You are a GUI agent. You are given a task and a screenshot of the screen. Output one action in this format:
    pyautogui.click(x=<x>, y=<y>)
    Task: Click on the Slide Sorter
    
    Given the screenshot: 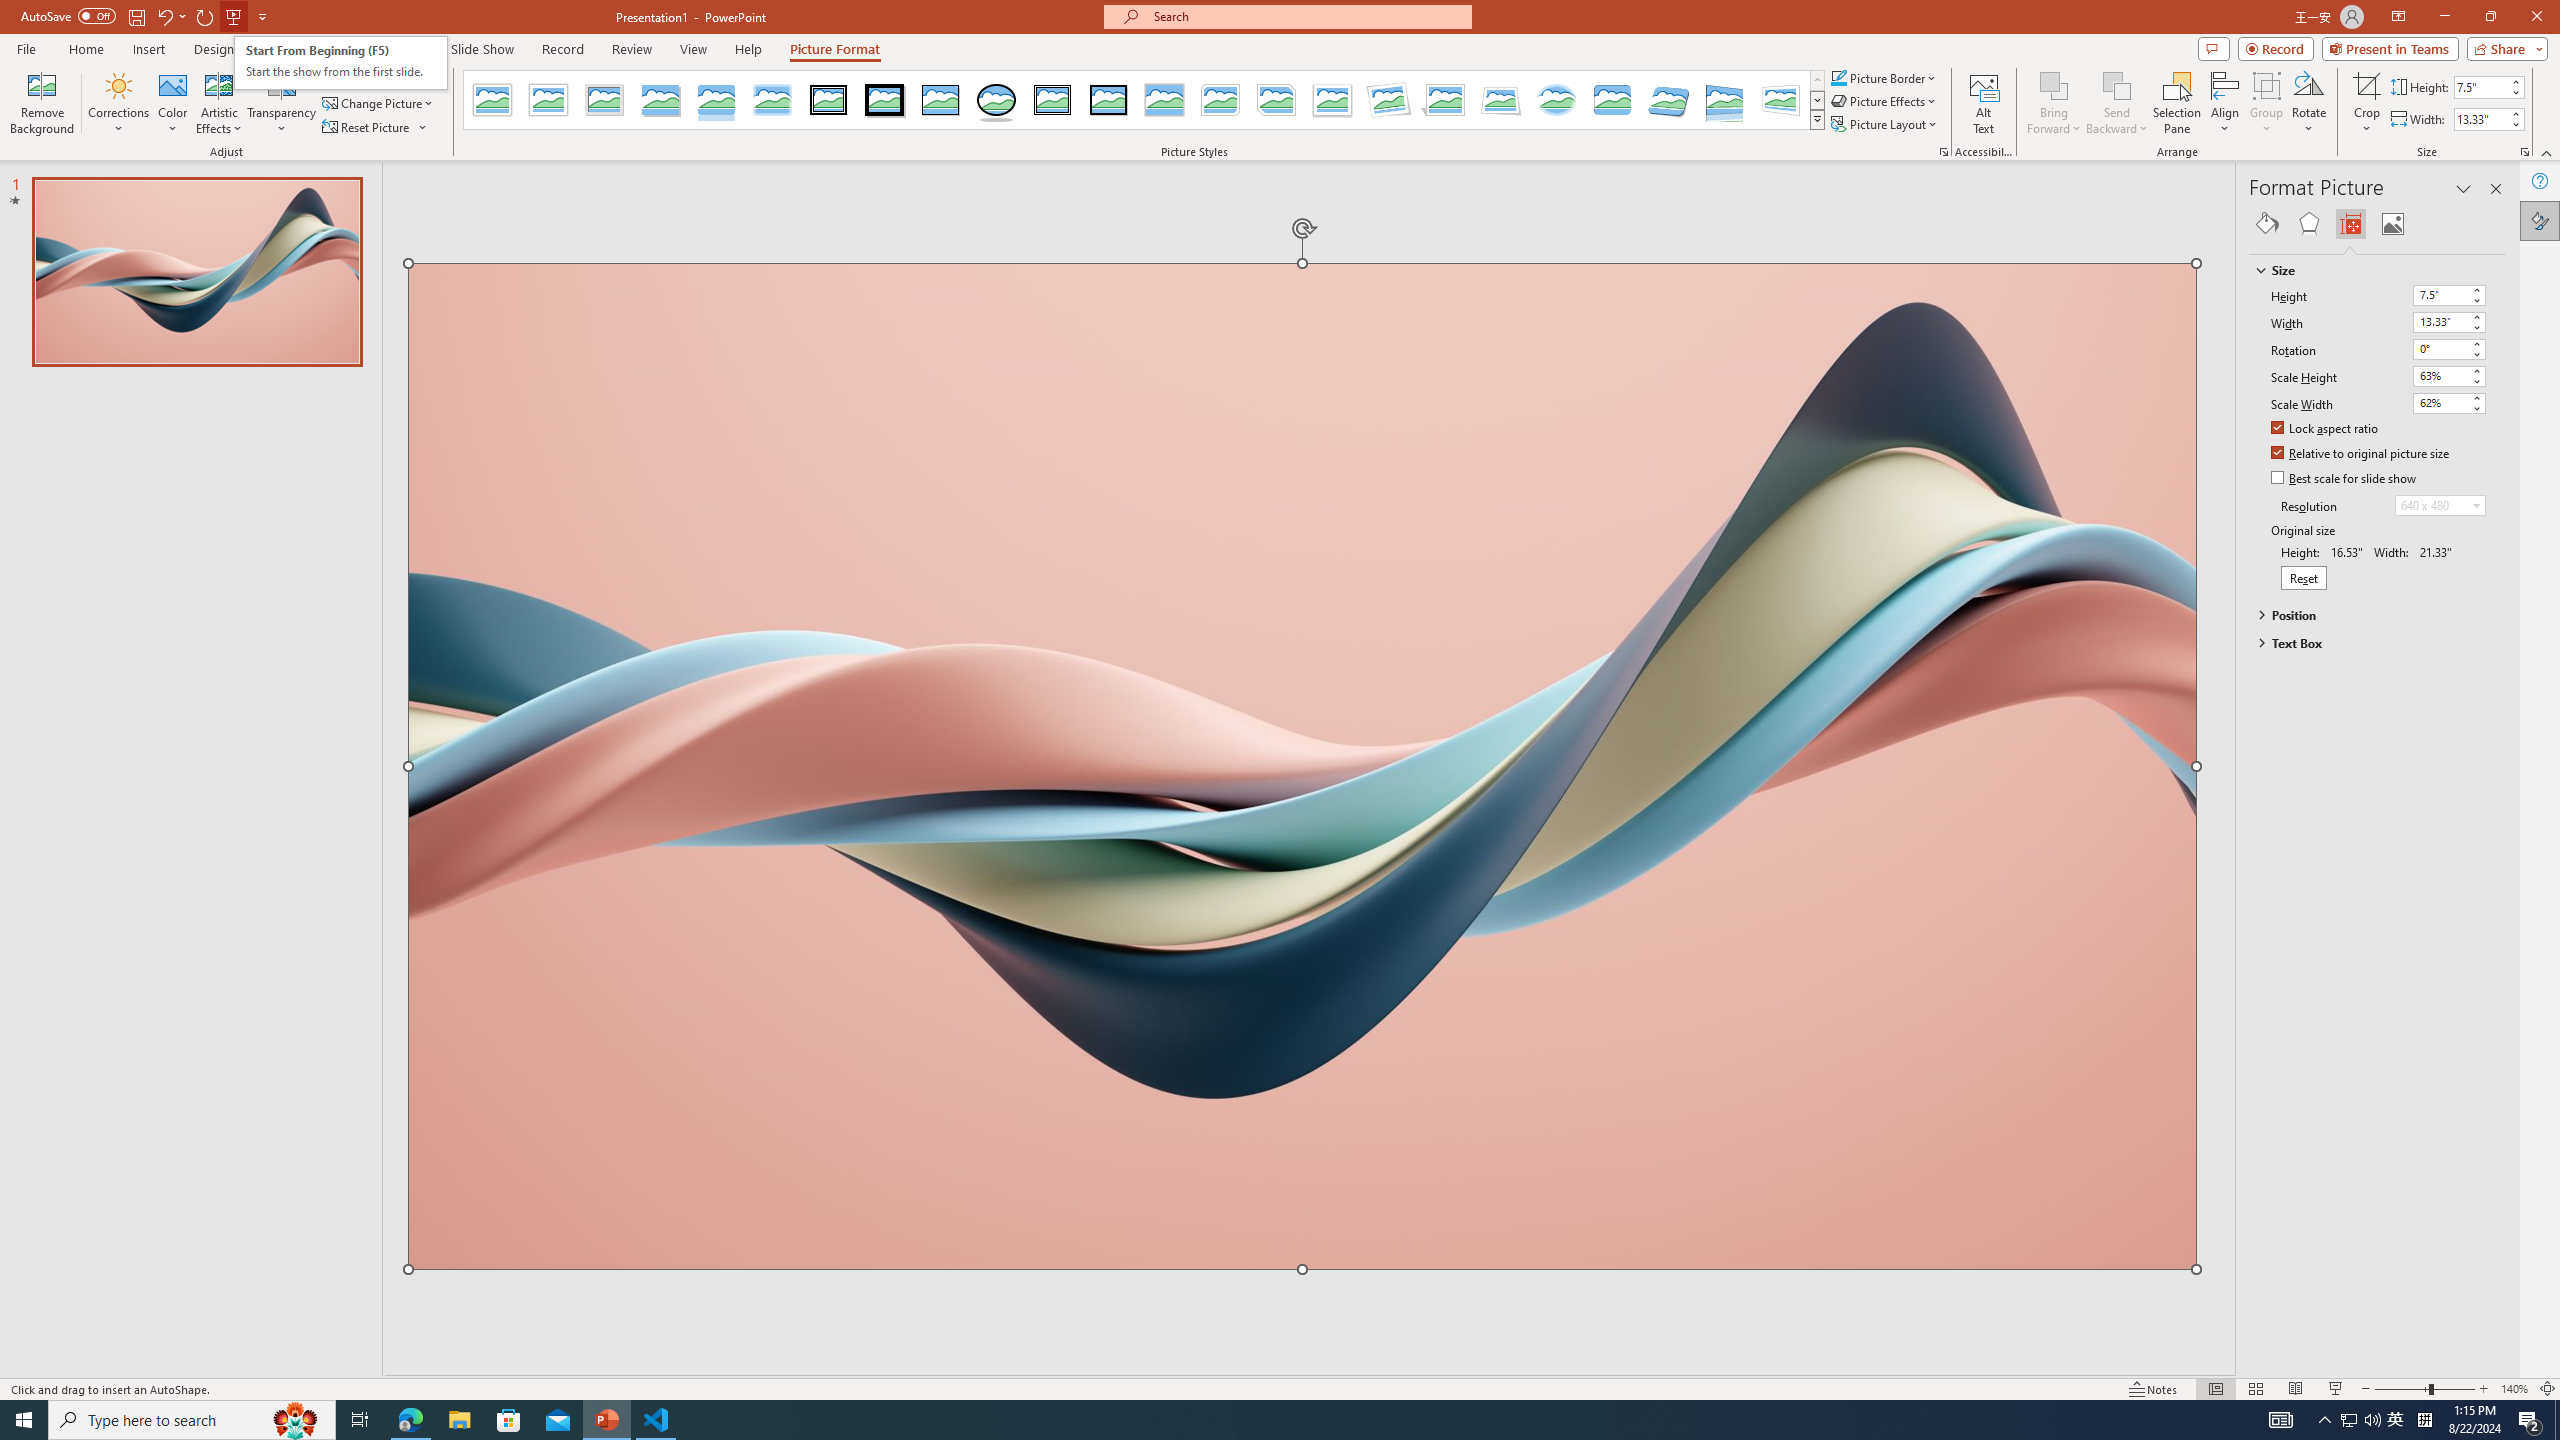 What is the action you would take?
    pyautogui.click(x=2254, y=1389)
    